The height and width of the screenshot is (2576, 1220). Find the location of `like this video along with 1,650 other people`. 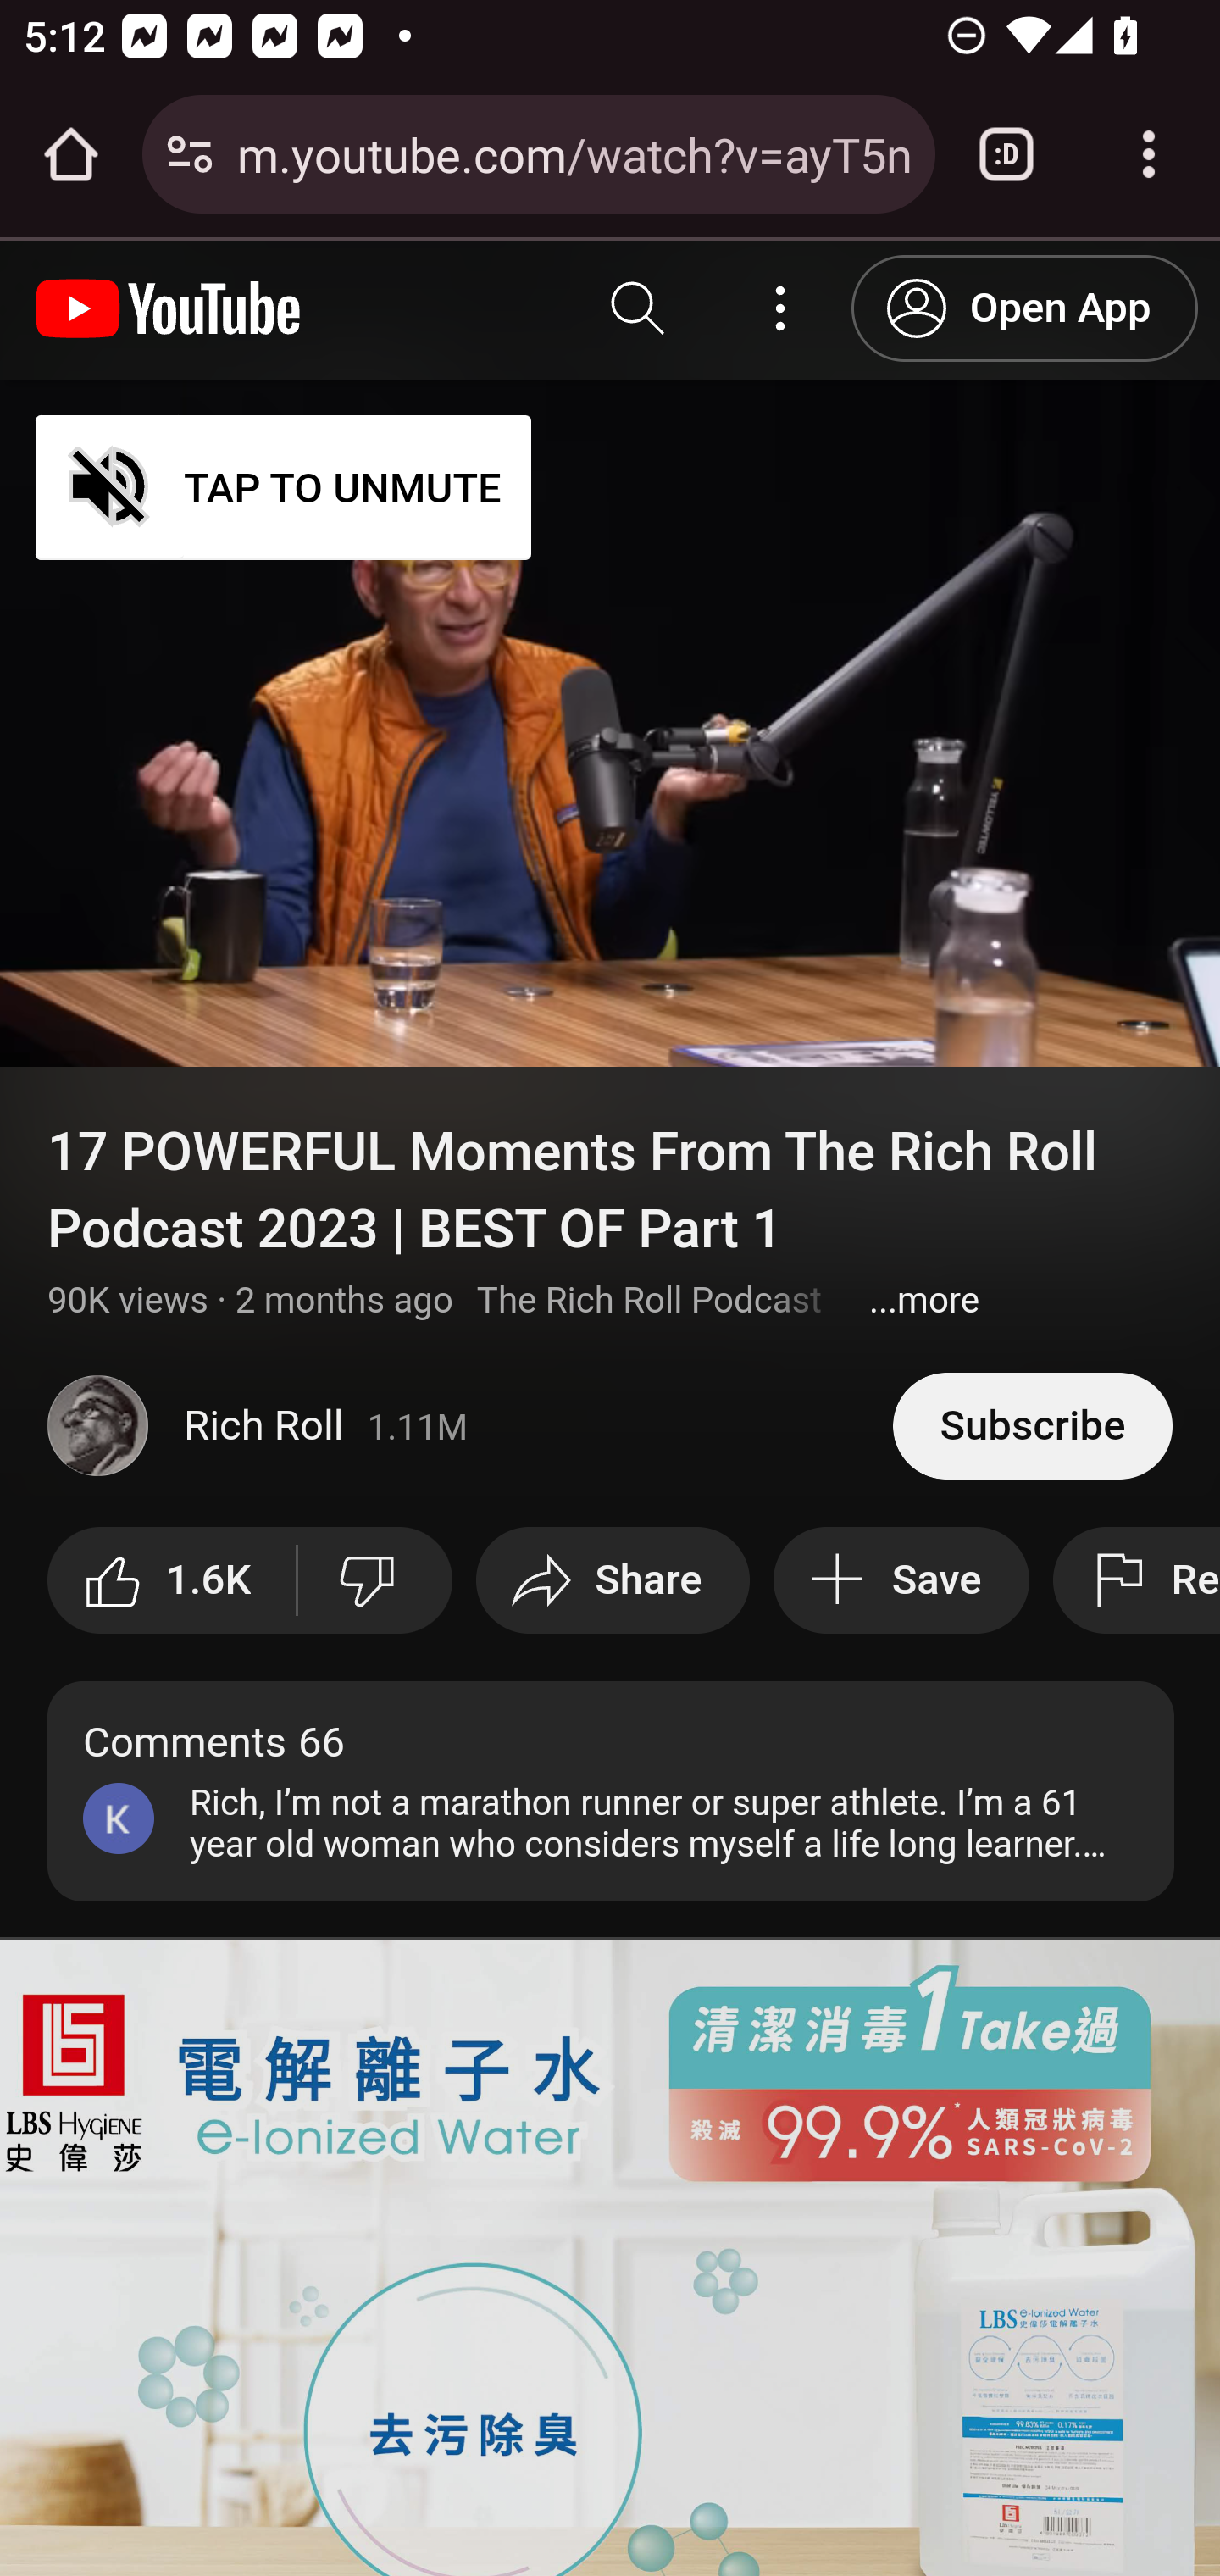

like this video along with 1,650 other people is located at coordinates (173, 1579).